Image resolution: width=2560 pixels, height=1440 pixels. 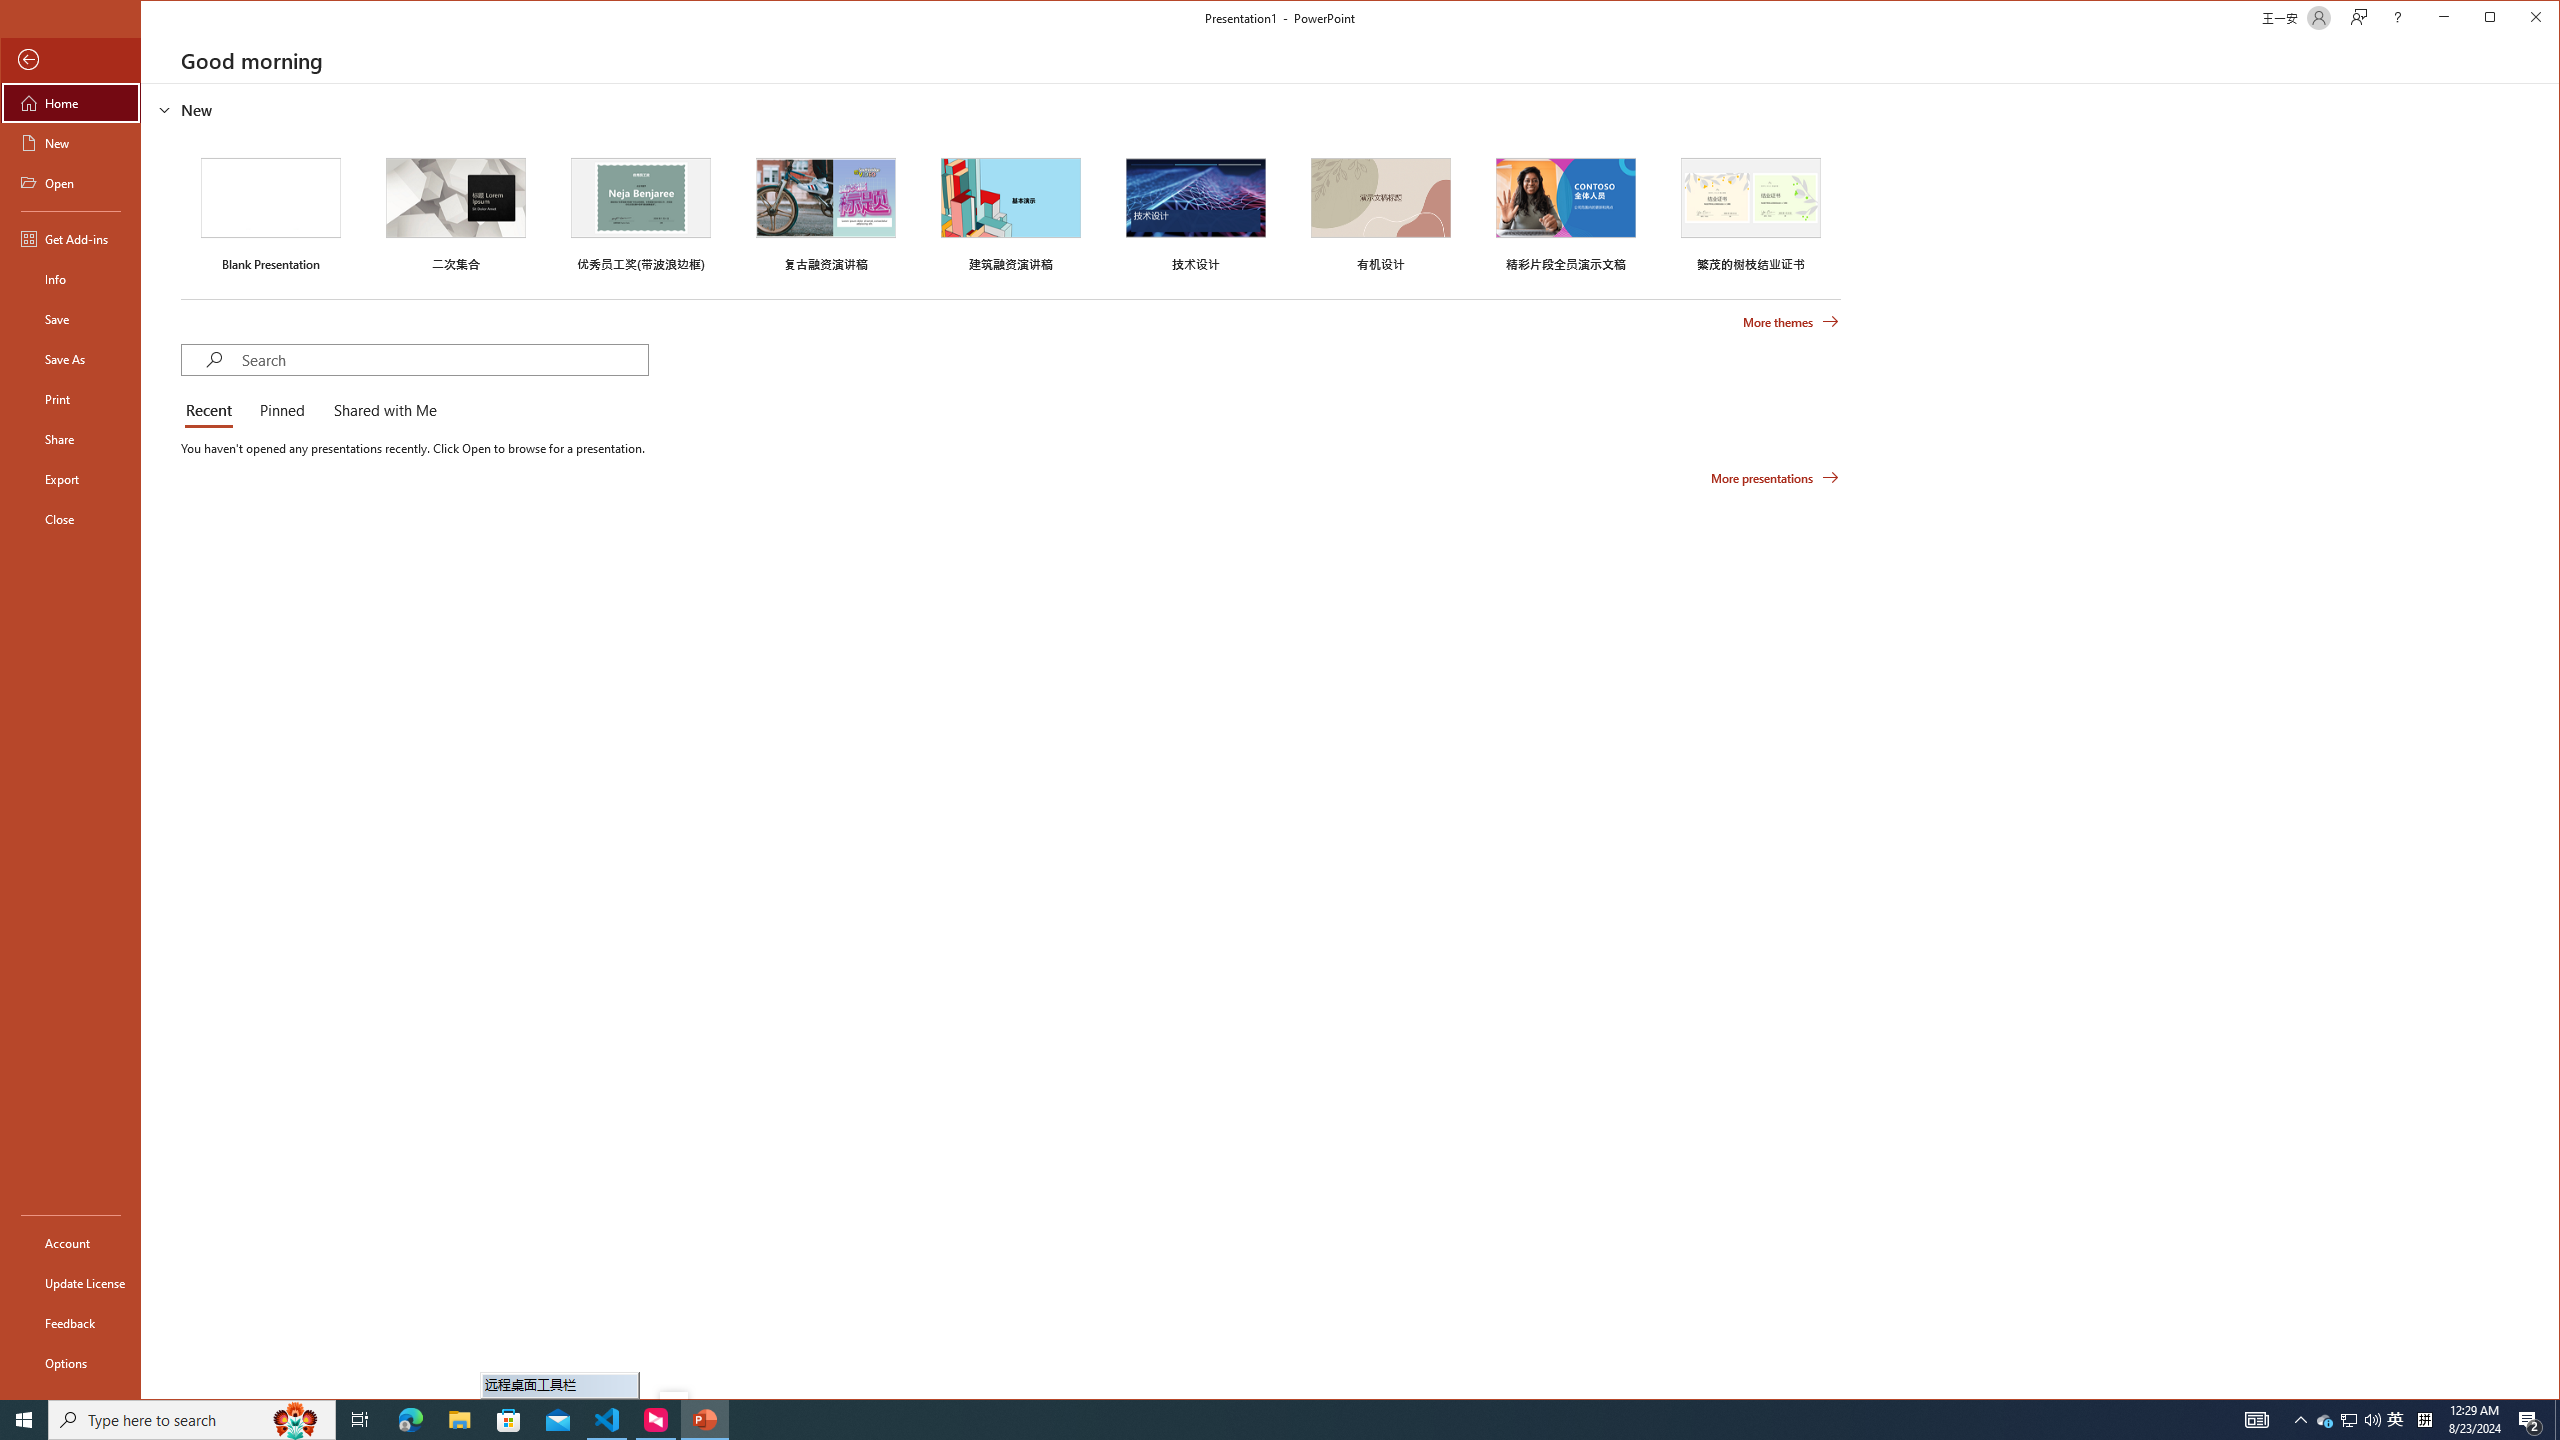 What do you see at coordinates (2551, 741) in the screenshot?
I see `Class: NetUIScrollBar` at bounding box center [2551, 741].